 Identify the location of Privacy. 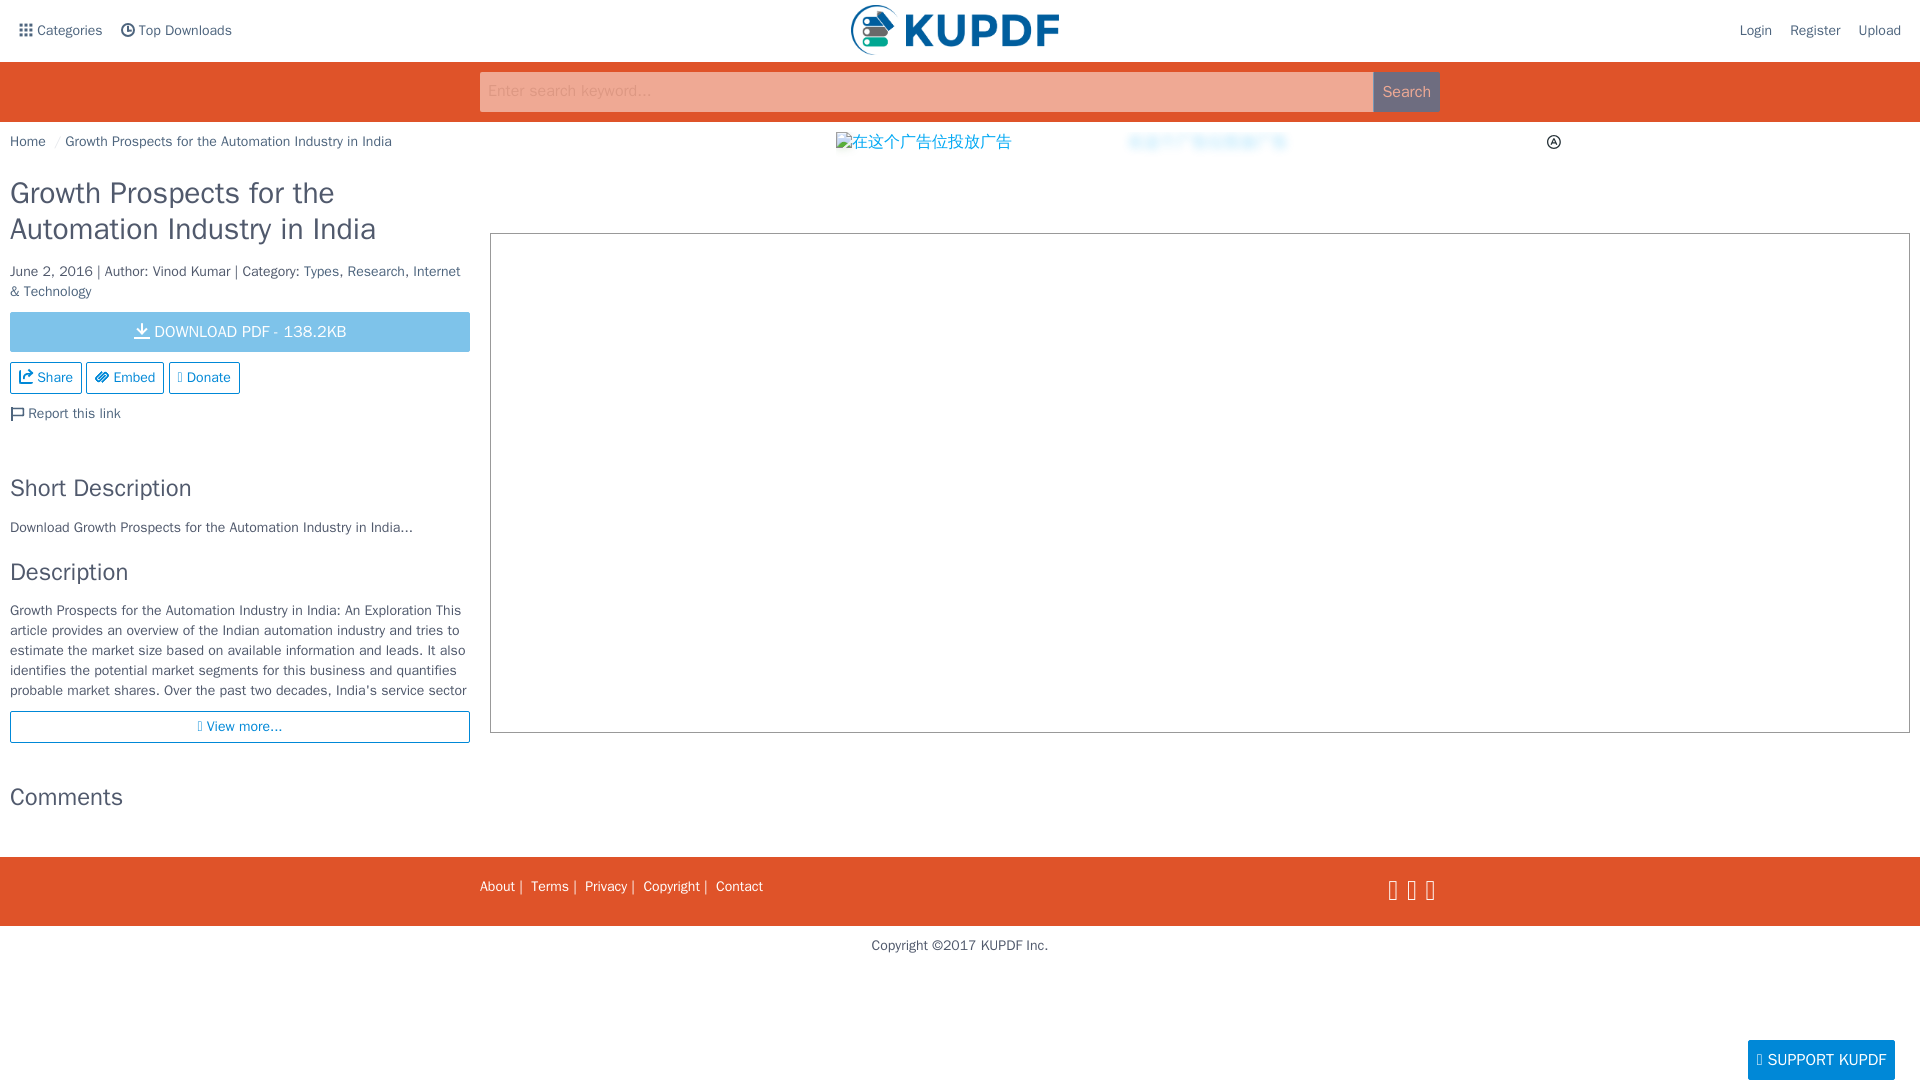
(606, 886).